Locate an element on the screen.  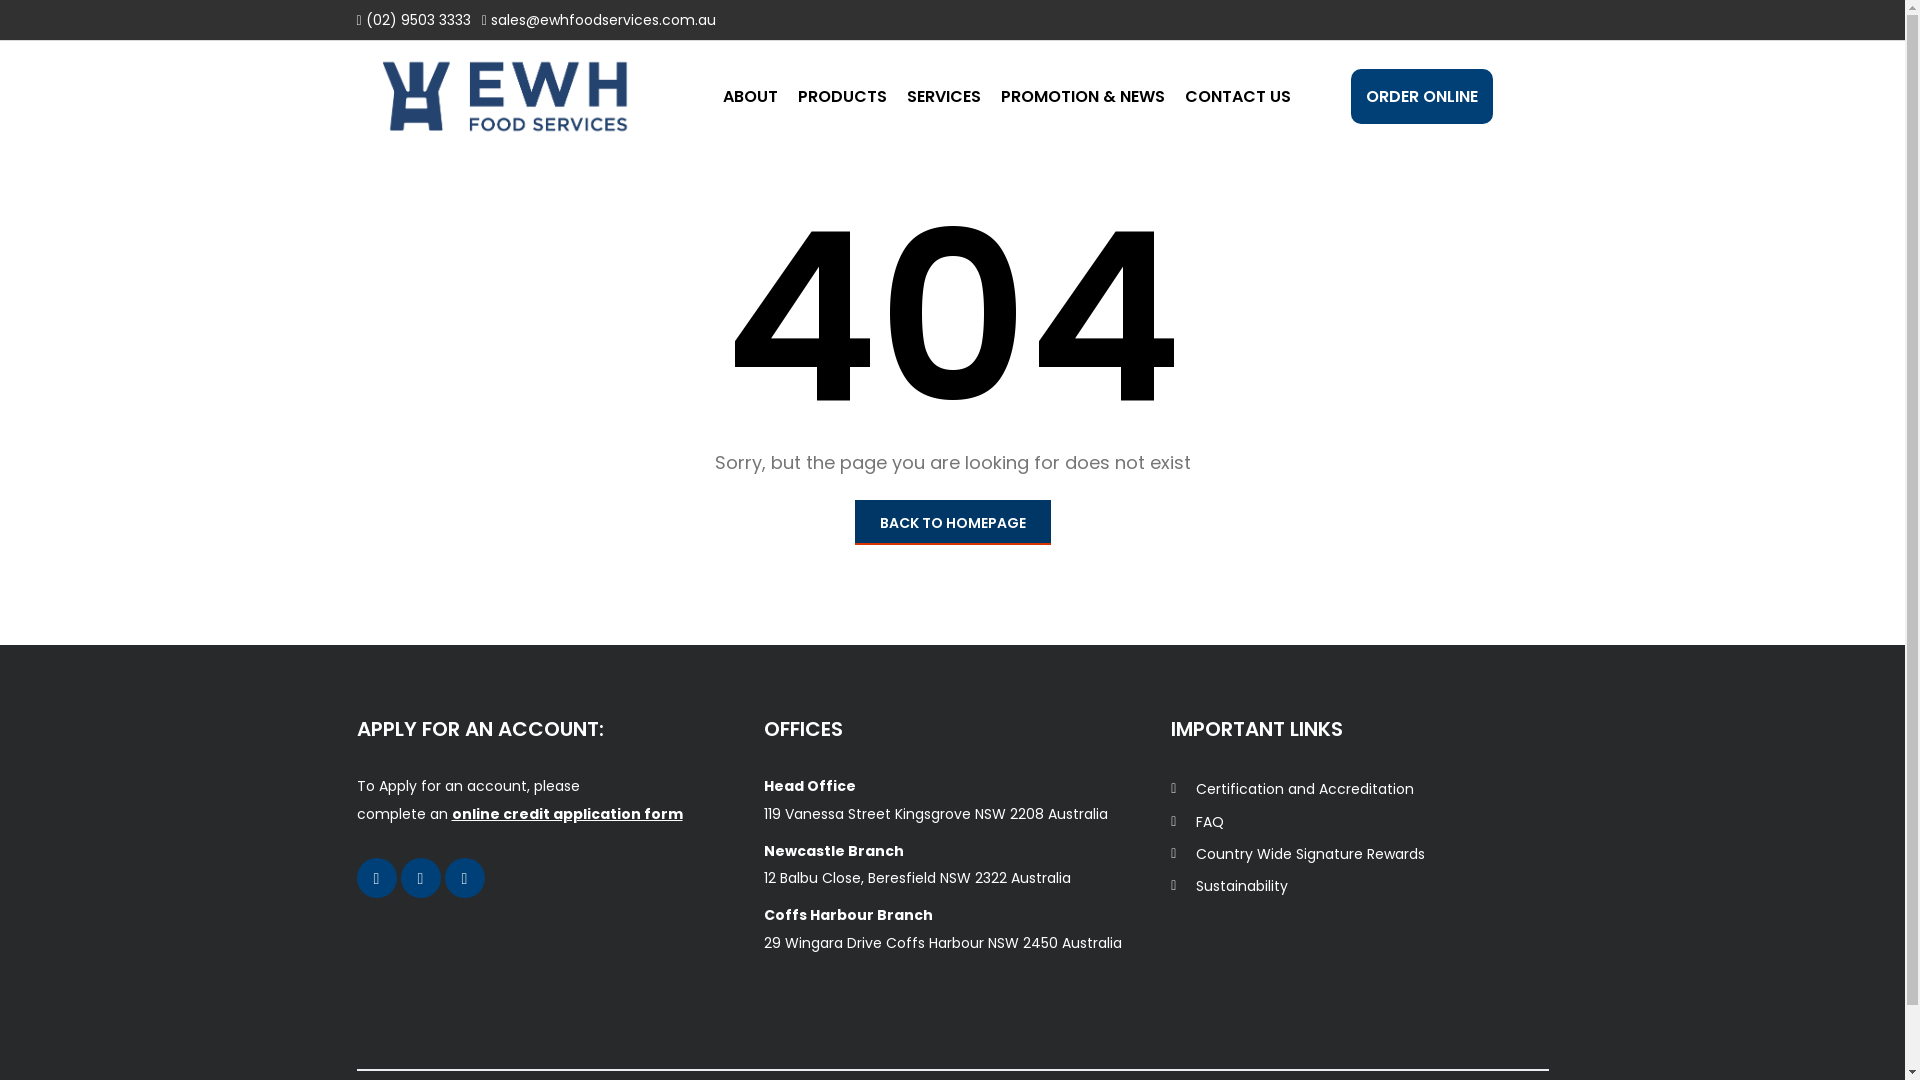
CONTACT US is located at coordinates (1237, 96).